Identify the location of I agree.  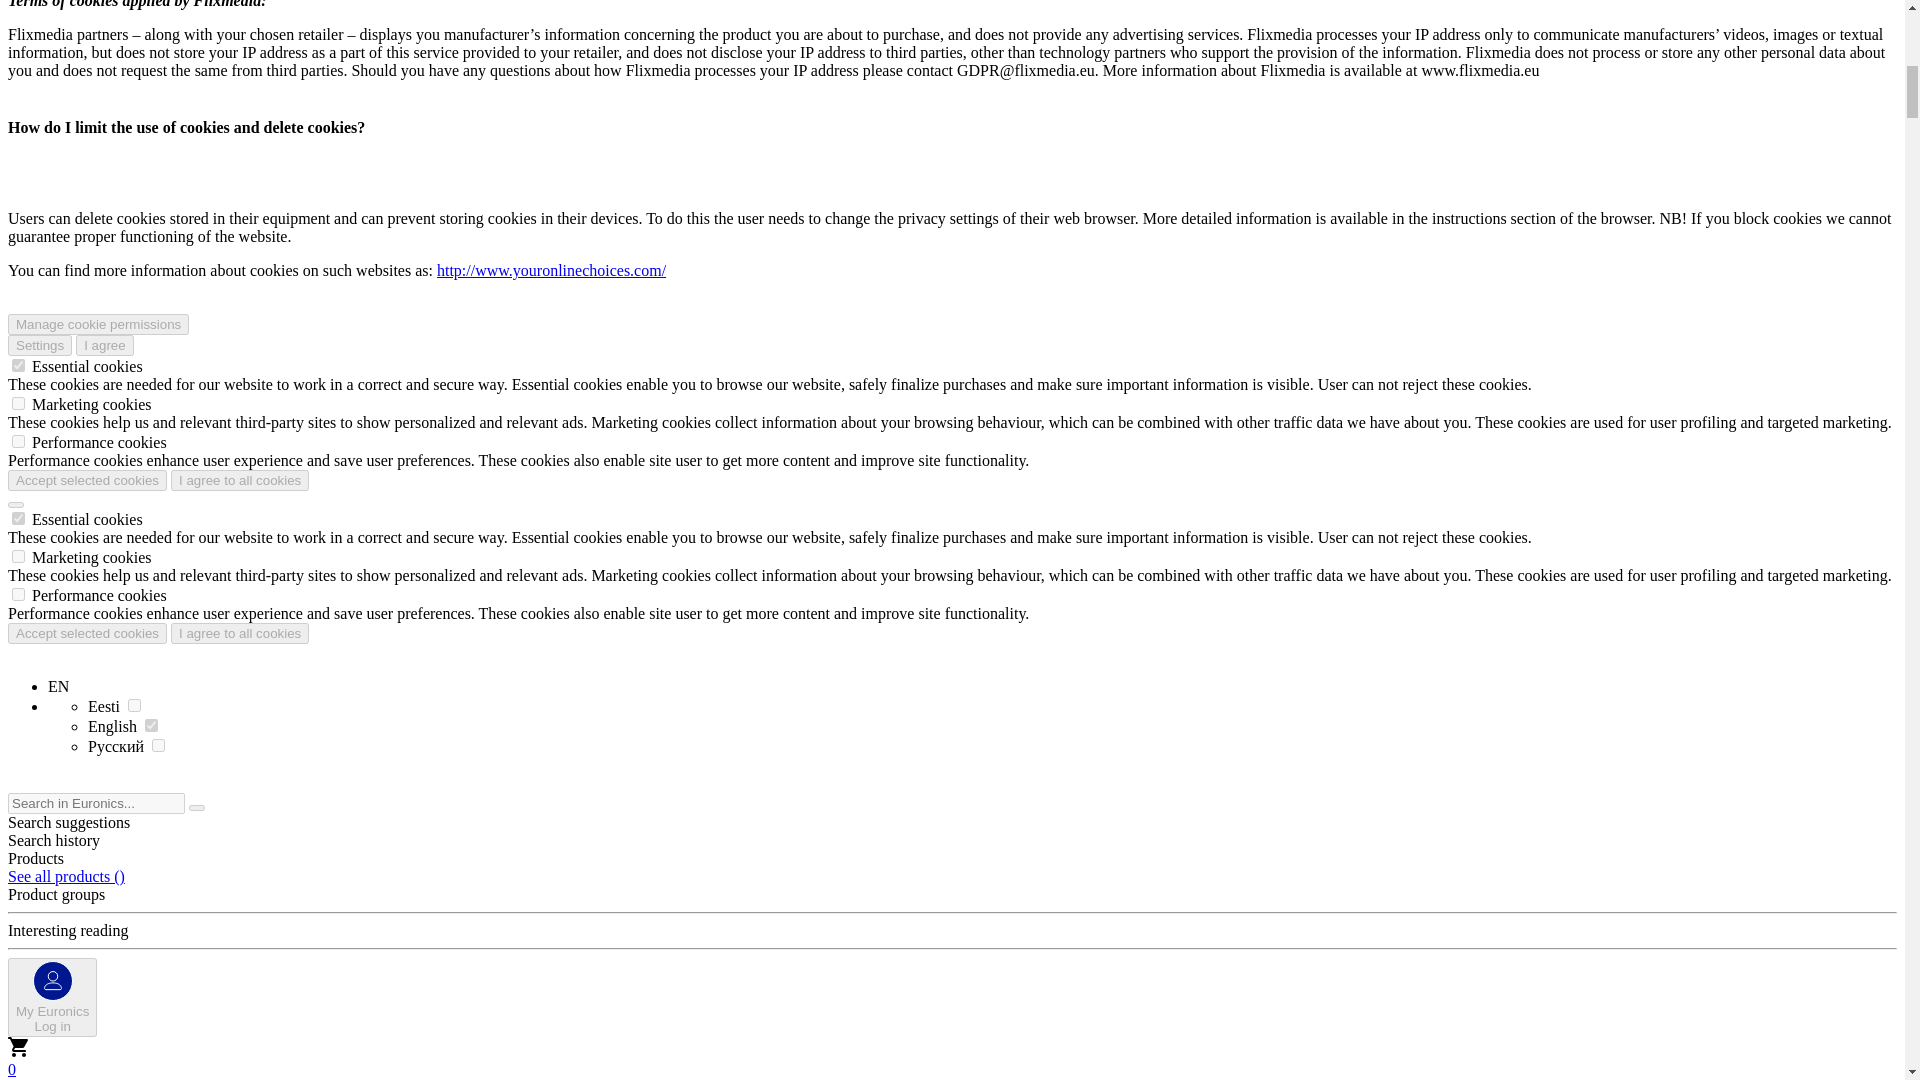
(105, 345).